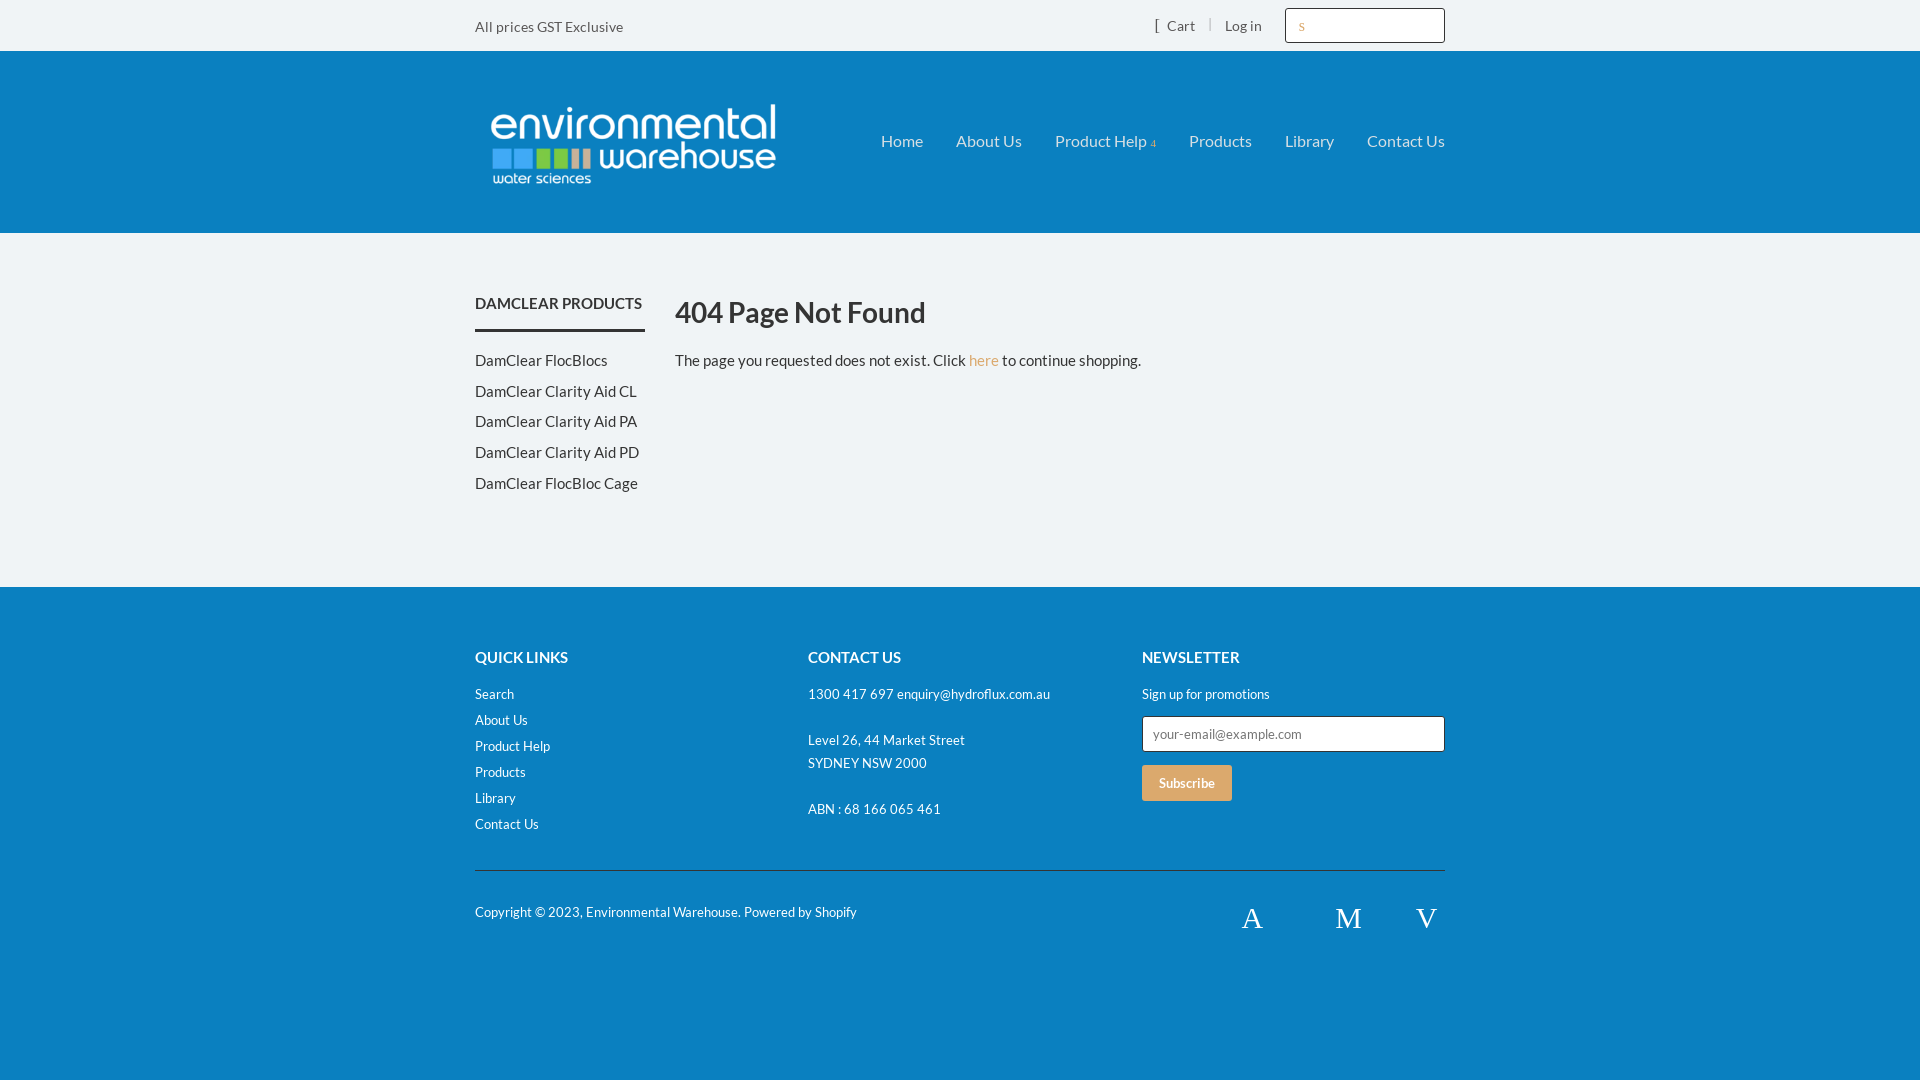 Image resolution: width=1920 pixels, height=1080 pixels. Describe the element at coordinates (1187, 783) in the screenshot. I see `Subscribe` at that location.